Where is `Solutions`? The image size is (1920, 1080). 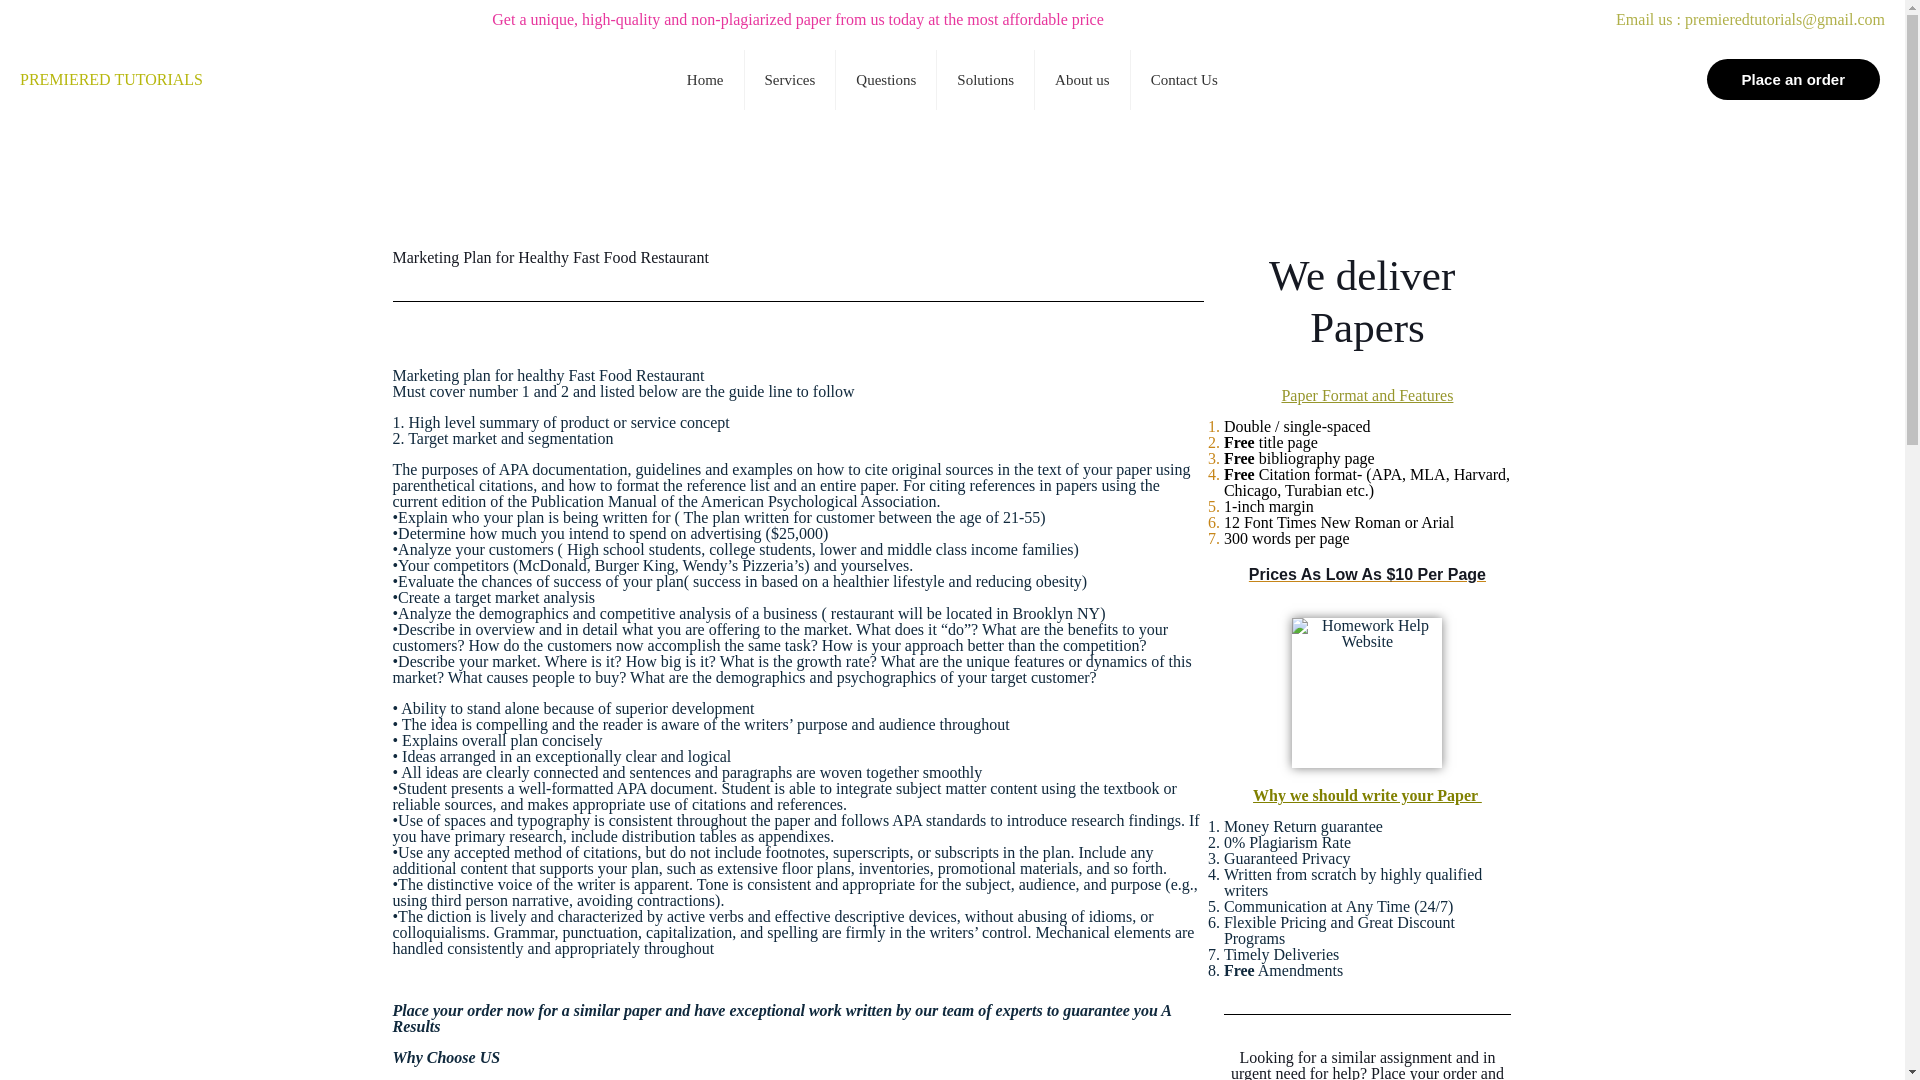
Solutions is located at coordinates (985, 79).